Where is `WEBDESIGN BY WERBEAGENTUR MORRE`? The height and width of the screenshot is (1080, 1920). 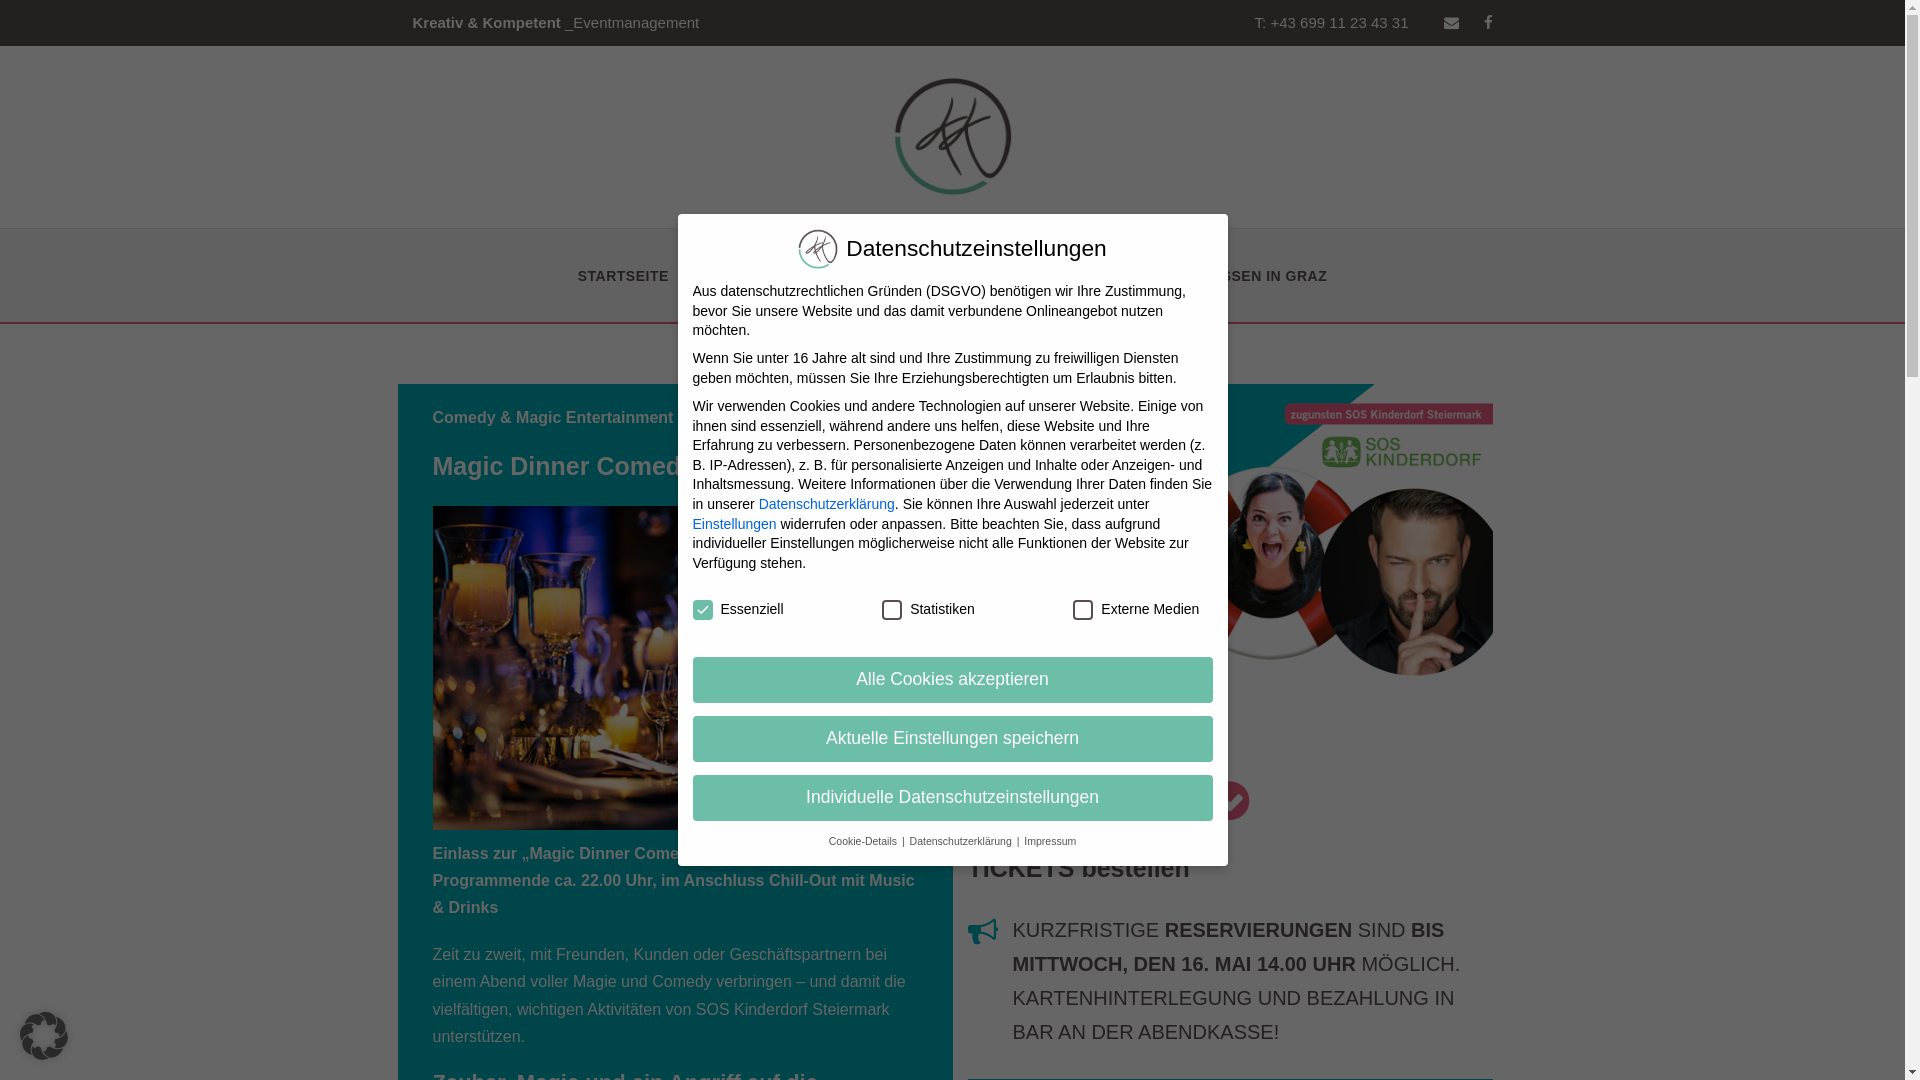
WEBDESIGN BY WERBEAGENTUR MORRE is located at coordinates (1084, 1029).